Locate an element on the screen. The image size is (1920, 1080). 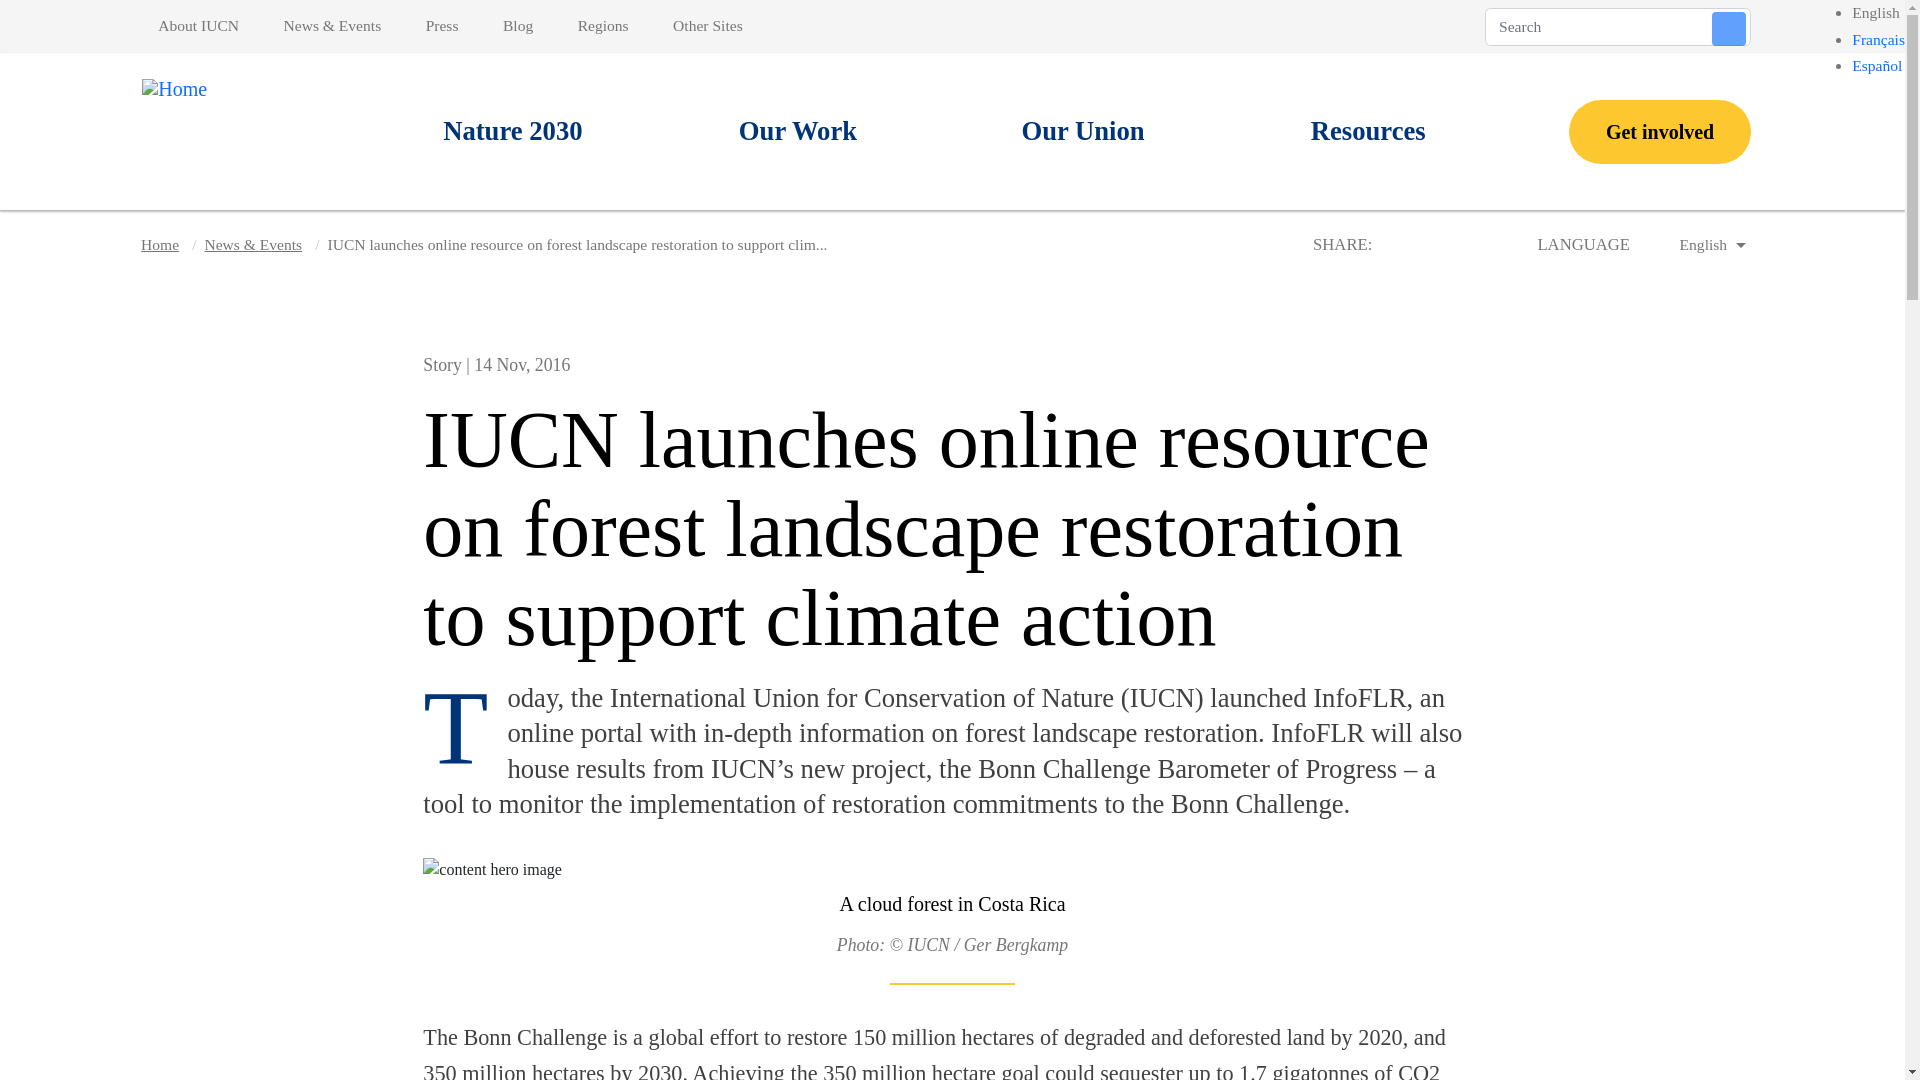
Home is located at coordinates (200, 131).